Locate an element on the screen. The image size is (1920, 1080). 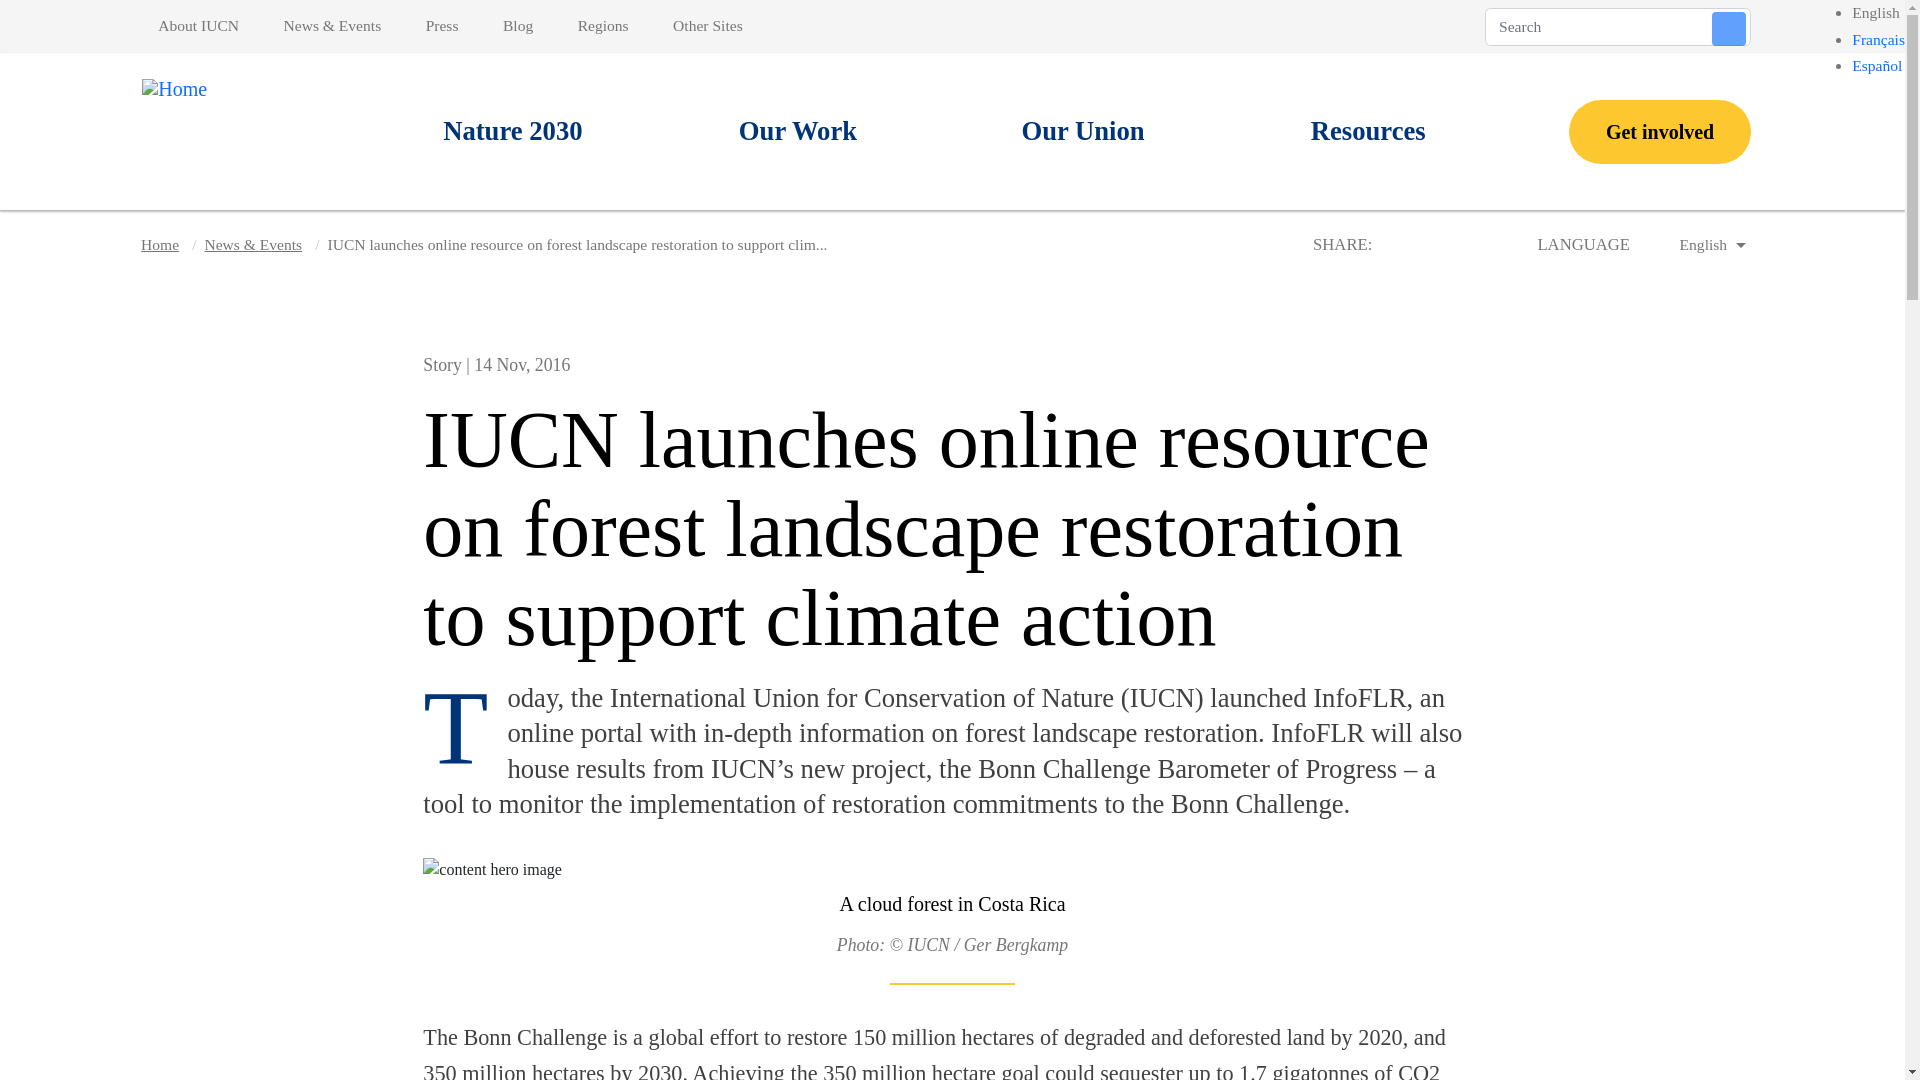
Home is located at coordinates (200, 131).